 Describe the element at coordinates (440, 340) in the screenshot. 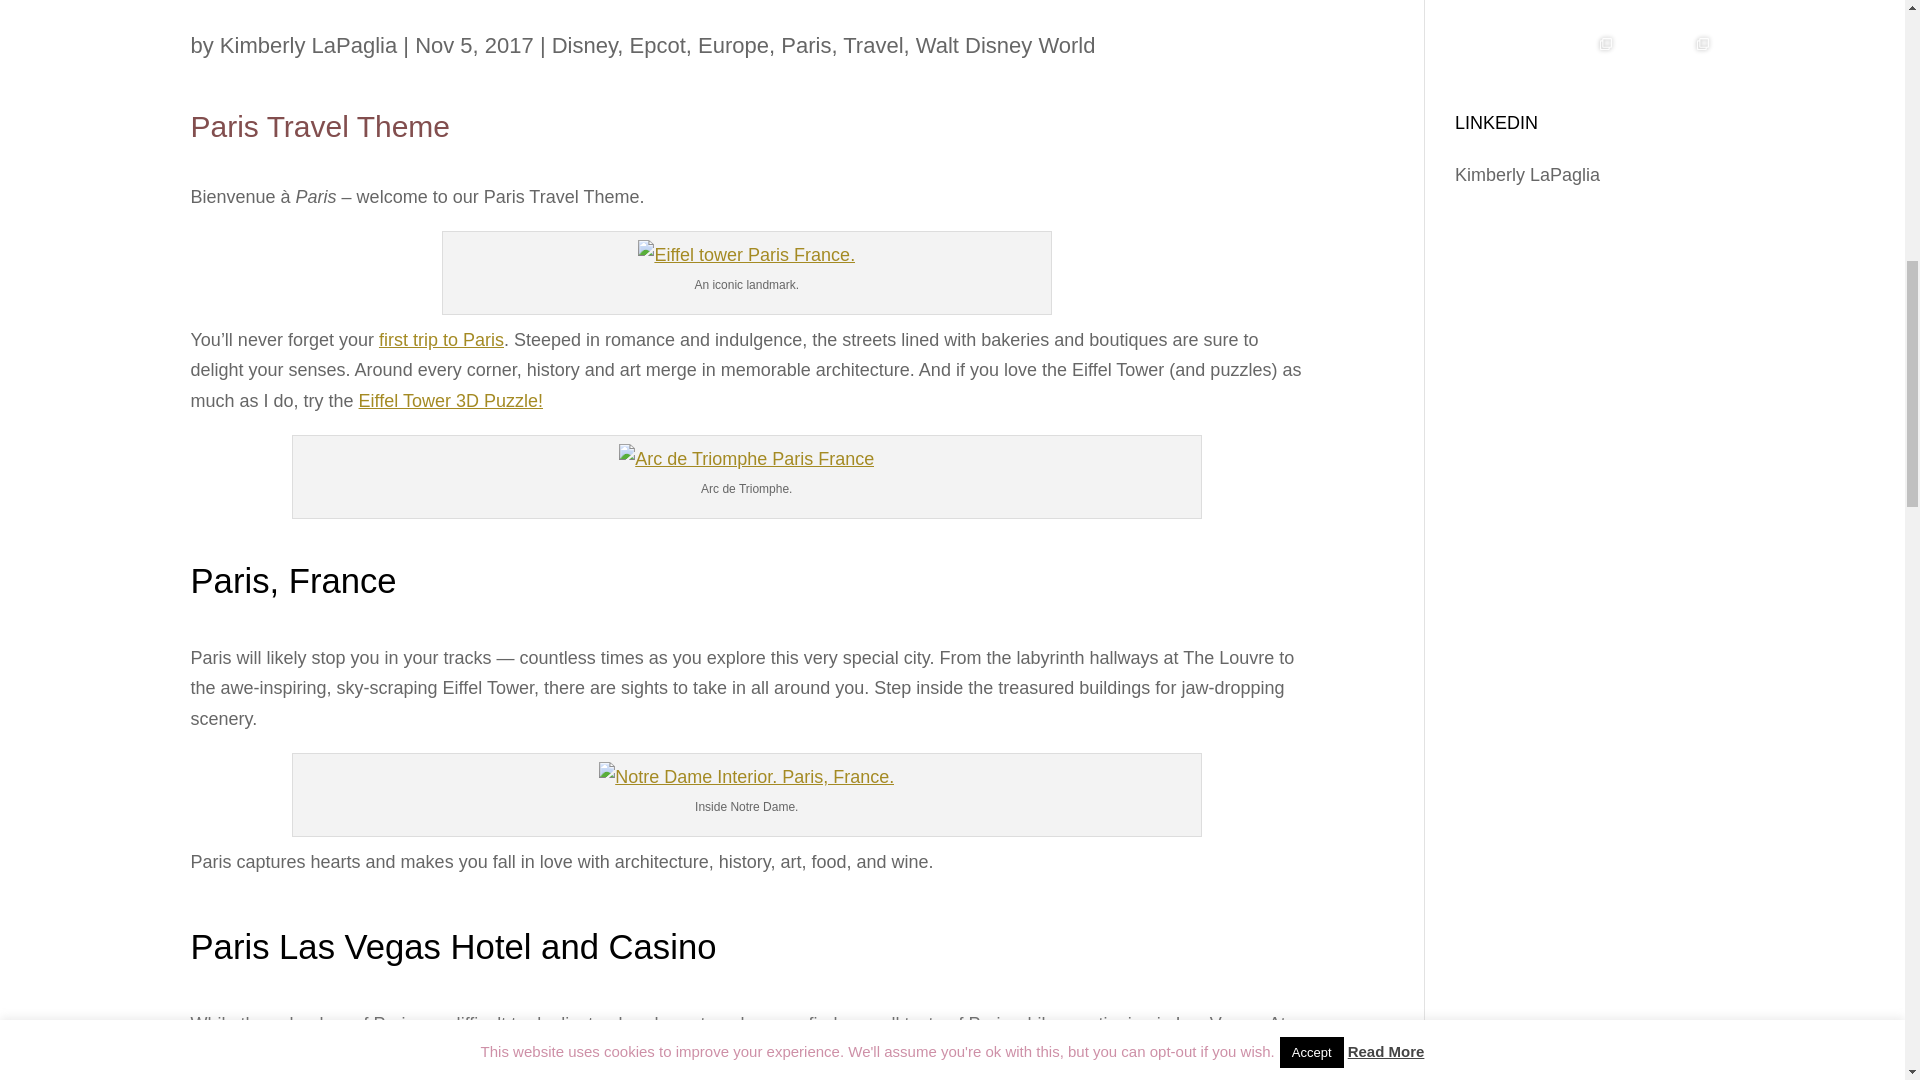

I see `first trip to Paris` at that location.